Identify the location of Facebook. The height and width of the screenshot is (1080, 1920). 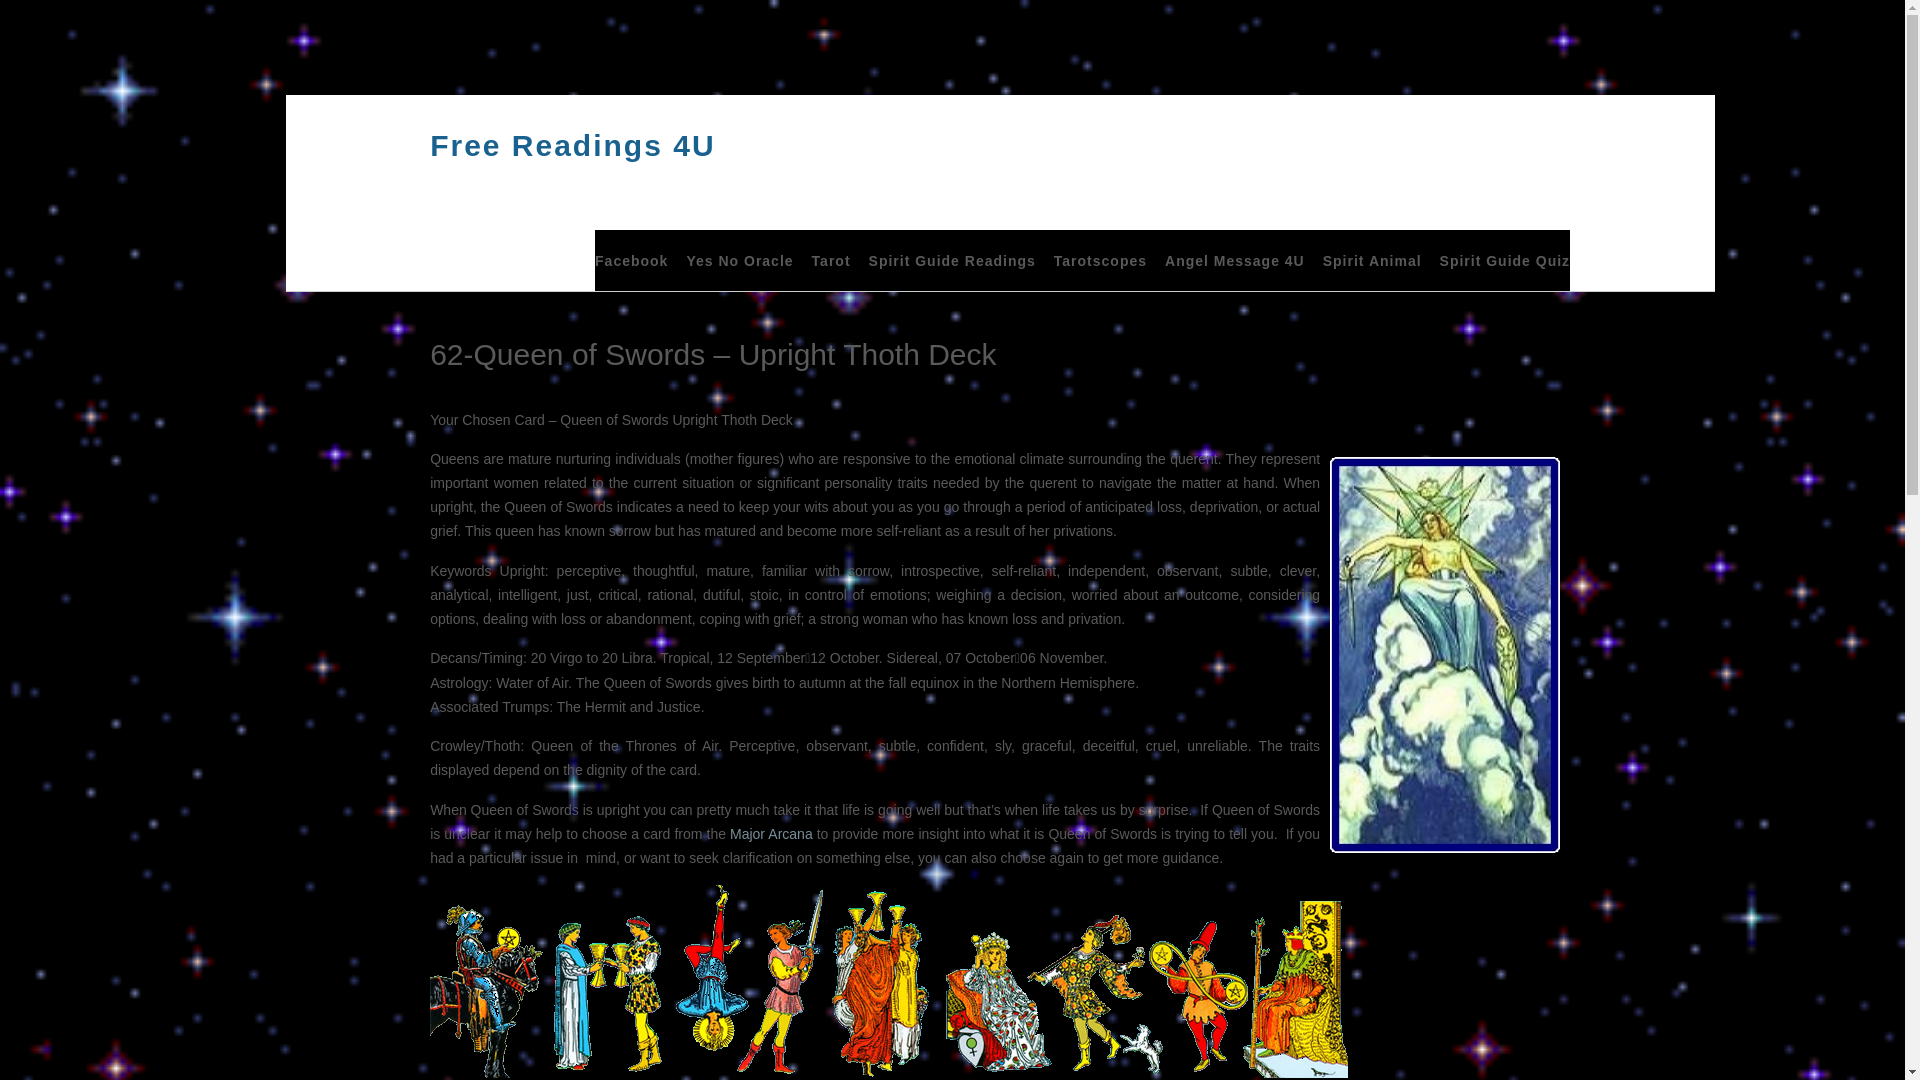
(632, 261).